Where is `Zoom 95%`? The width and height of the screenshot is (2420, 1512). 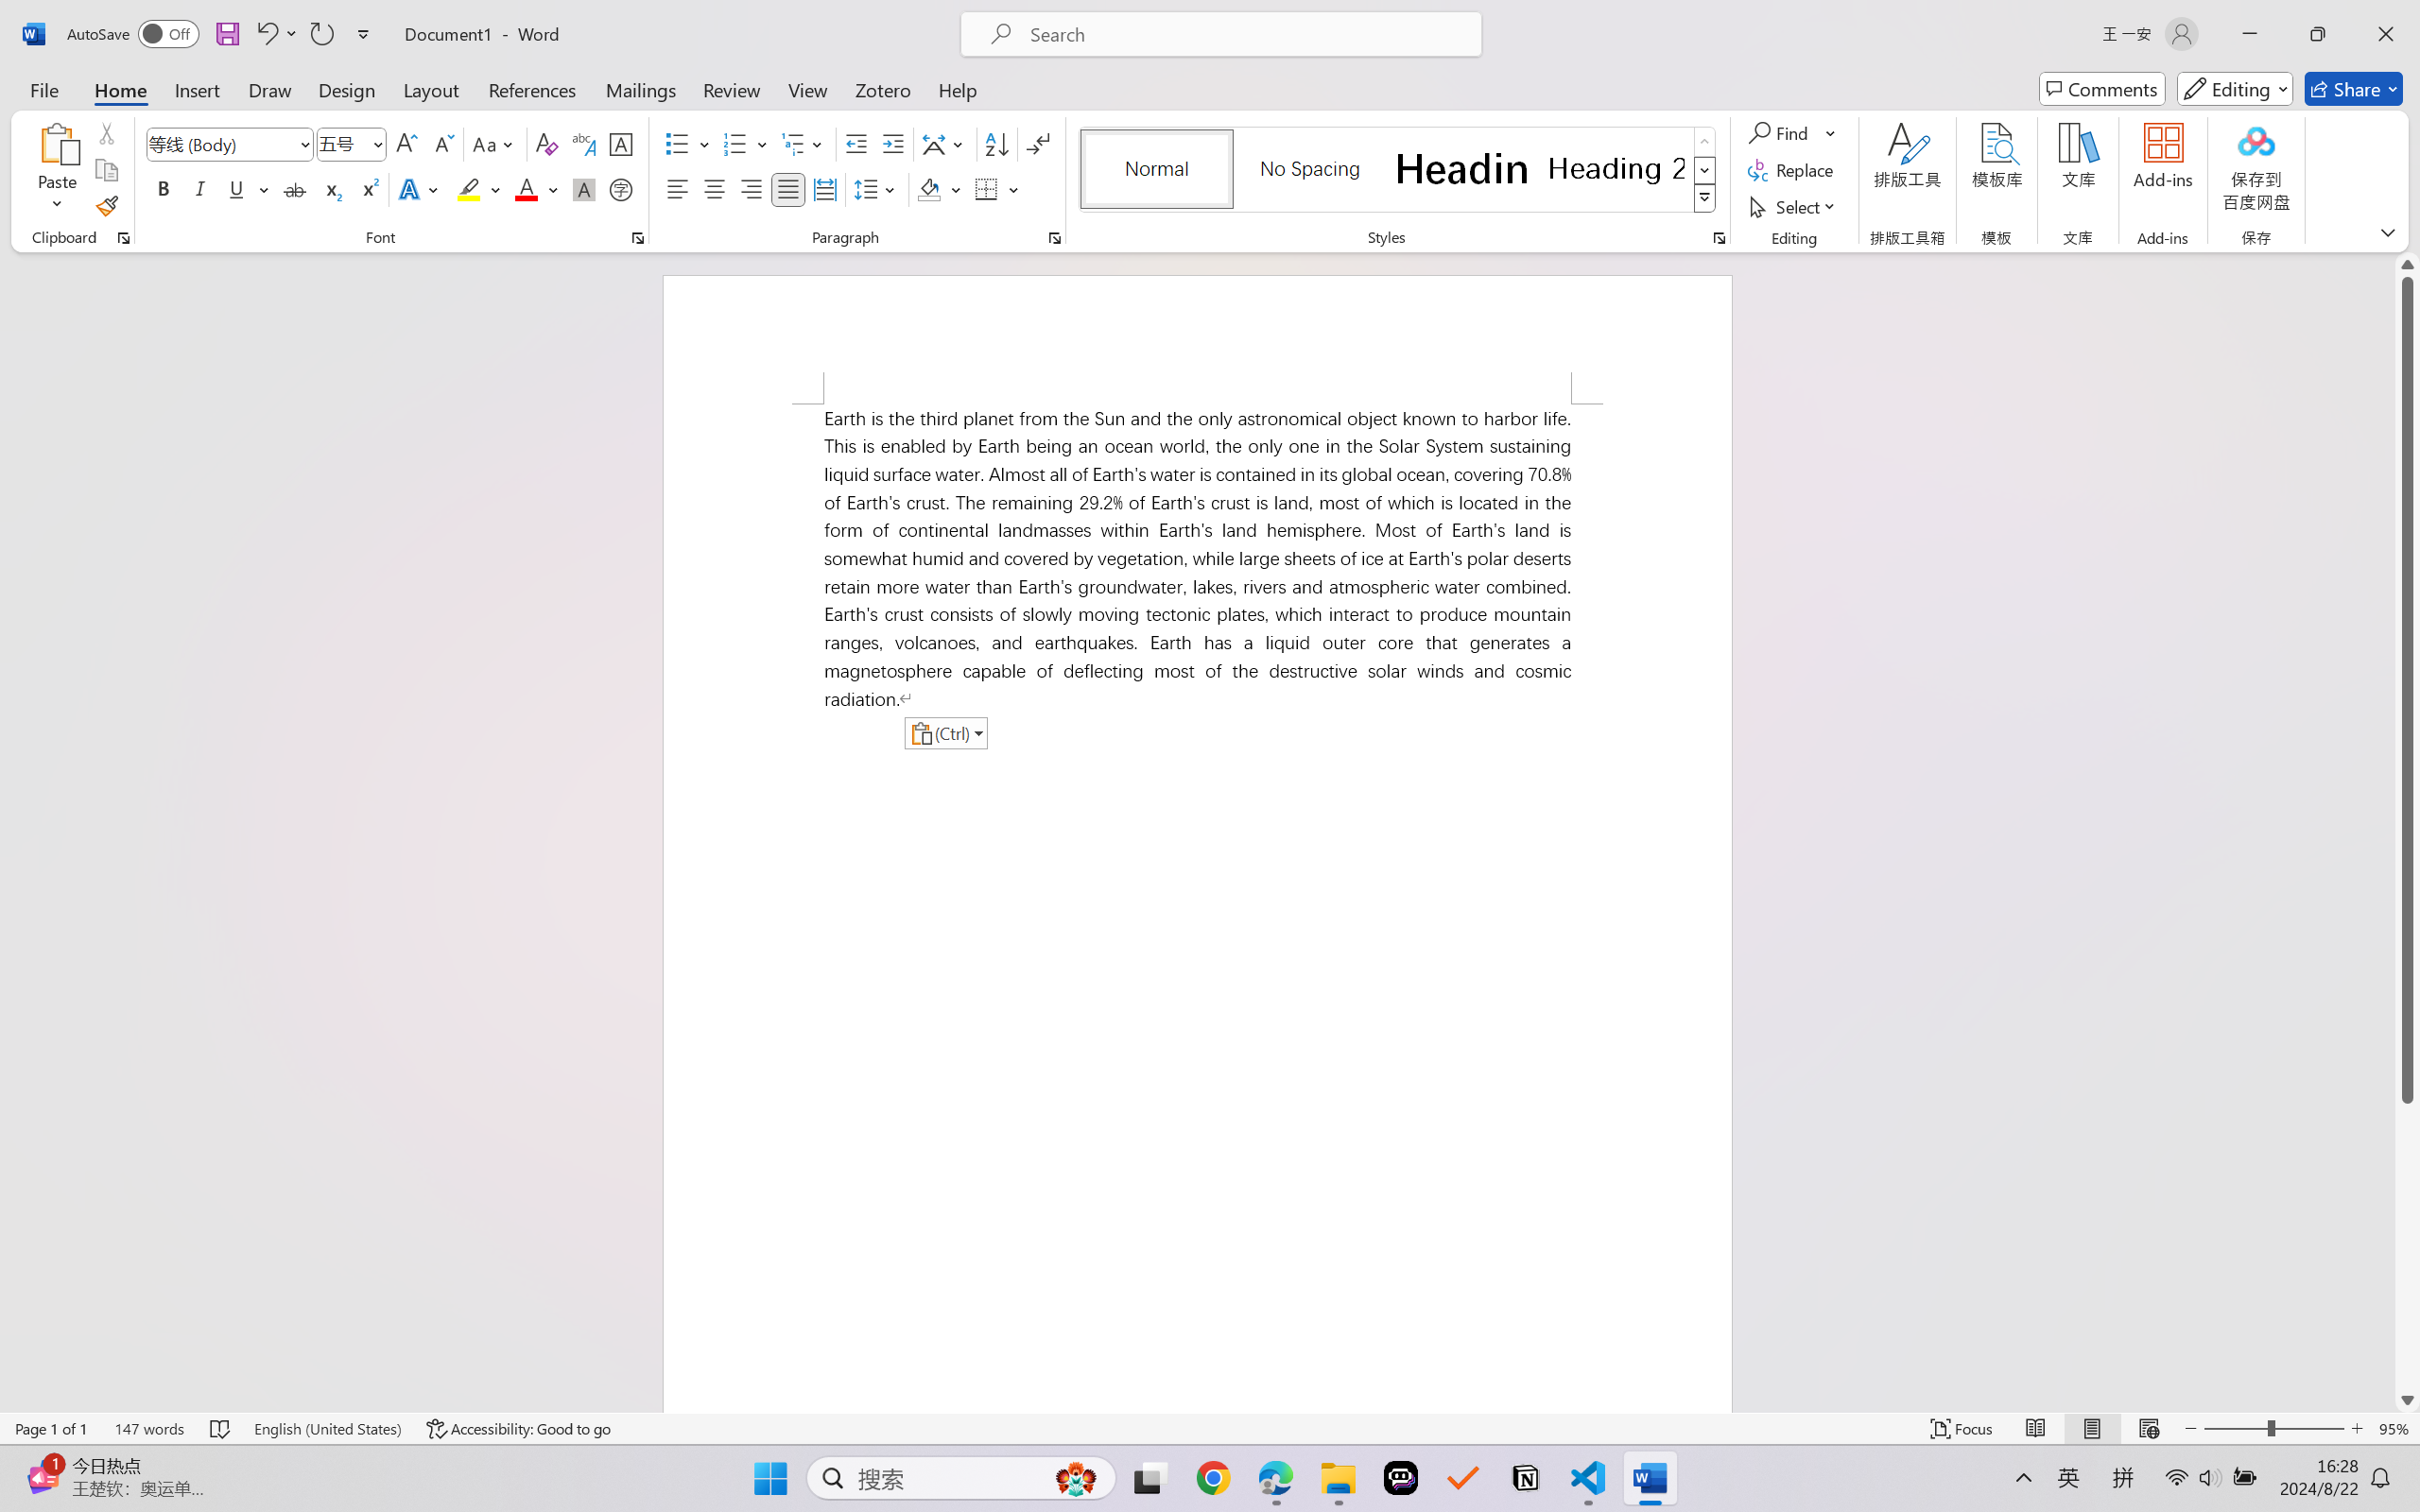
Zoom 95% is located at coordinates (2394, 1429).